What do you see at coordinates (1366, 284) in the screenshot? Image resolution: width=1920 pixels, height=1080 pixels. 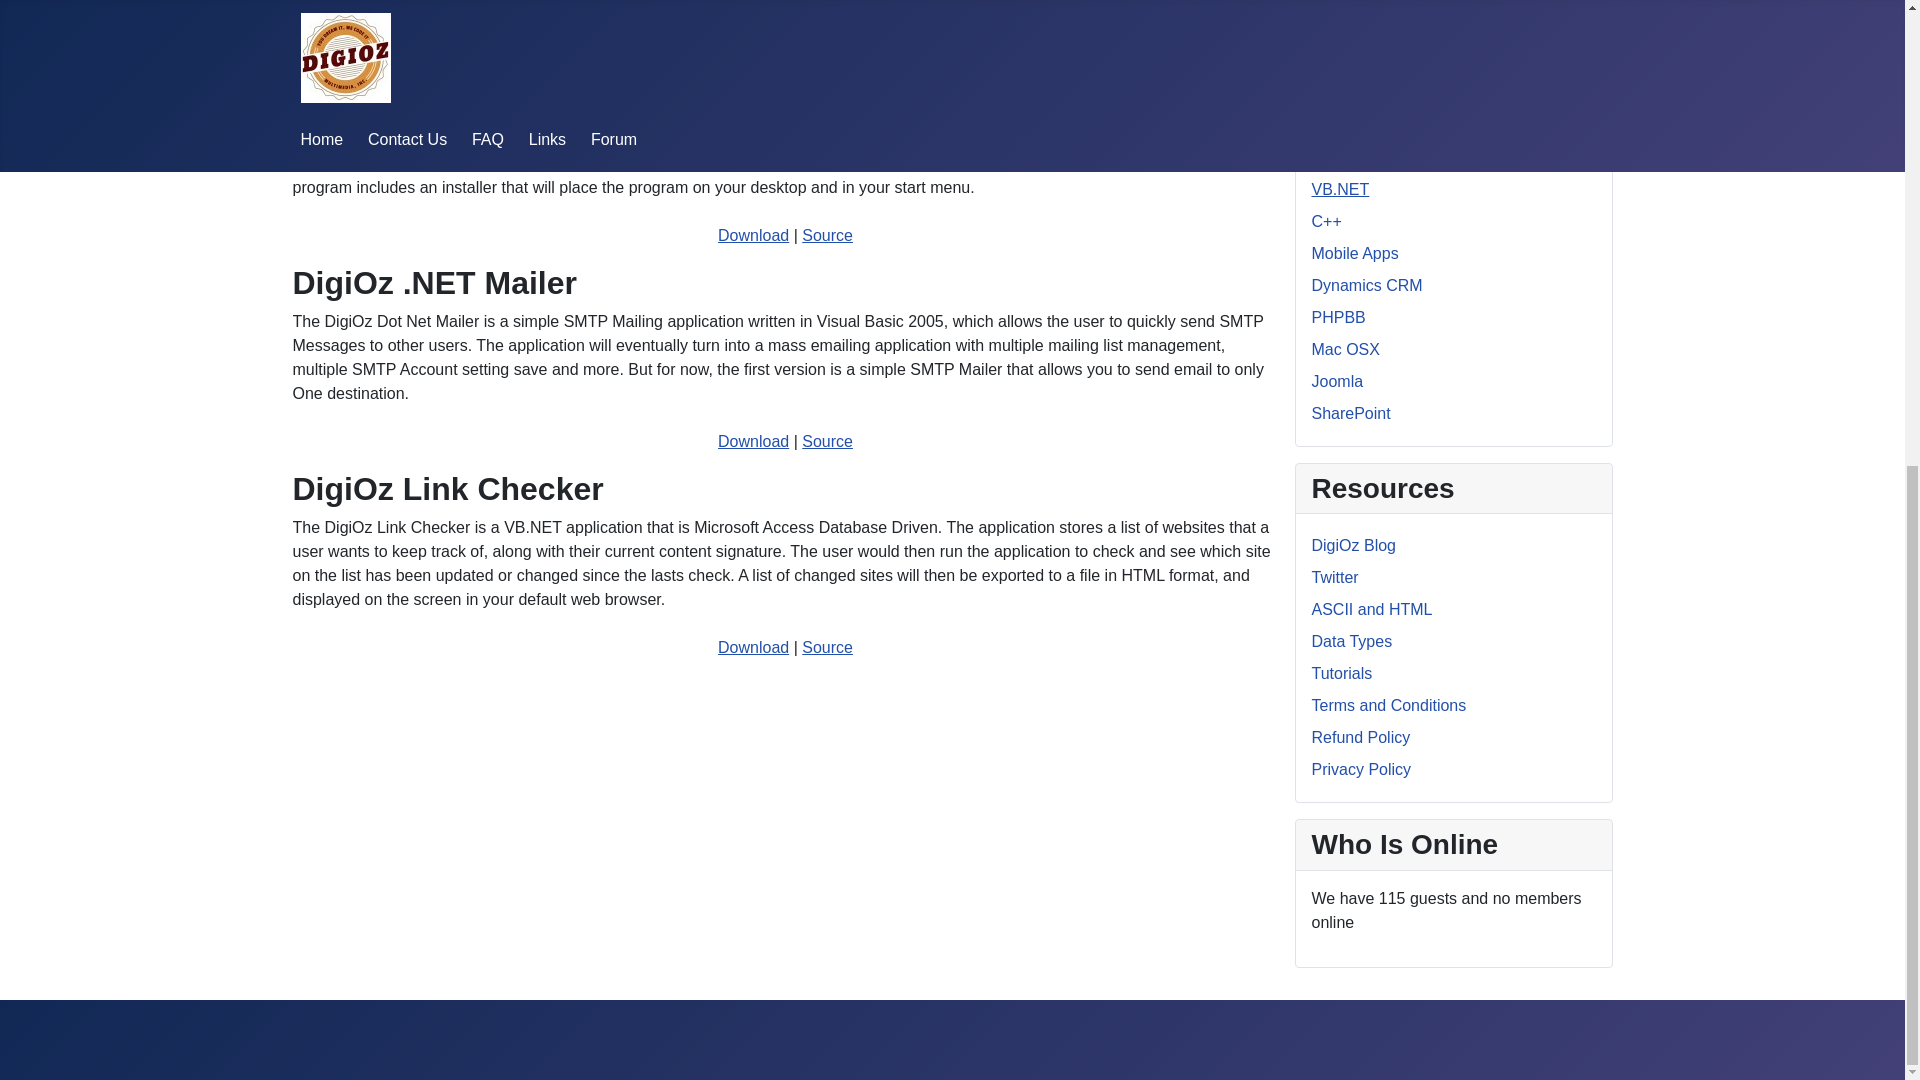 I see `Dynamics CRM` at bounding box center [1366, 284].